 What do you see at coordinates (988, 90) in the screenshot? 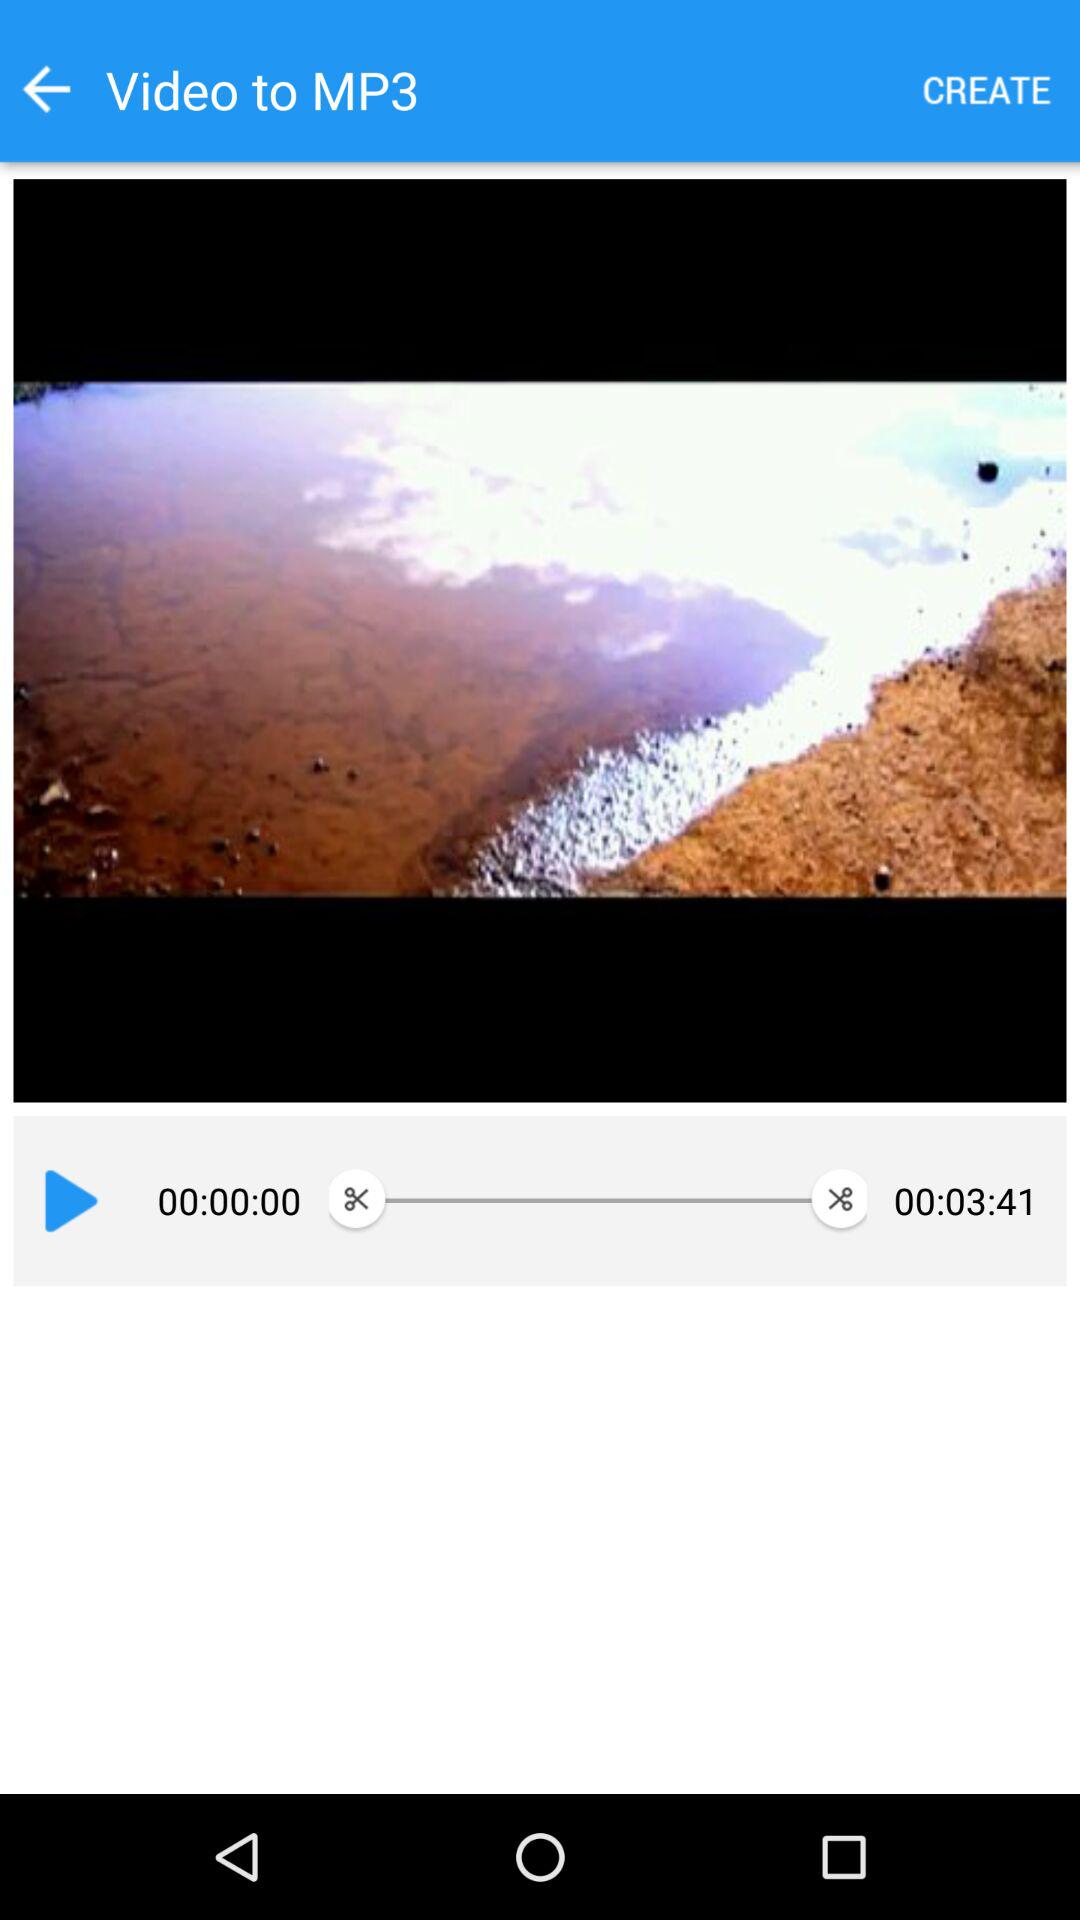
I see `turn on icon next to the video to mp3 item` at bounding box center [988, 90].